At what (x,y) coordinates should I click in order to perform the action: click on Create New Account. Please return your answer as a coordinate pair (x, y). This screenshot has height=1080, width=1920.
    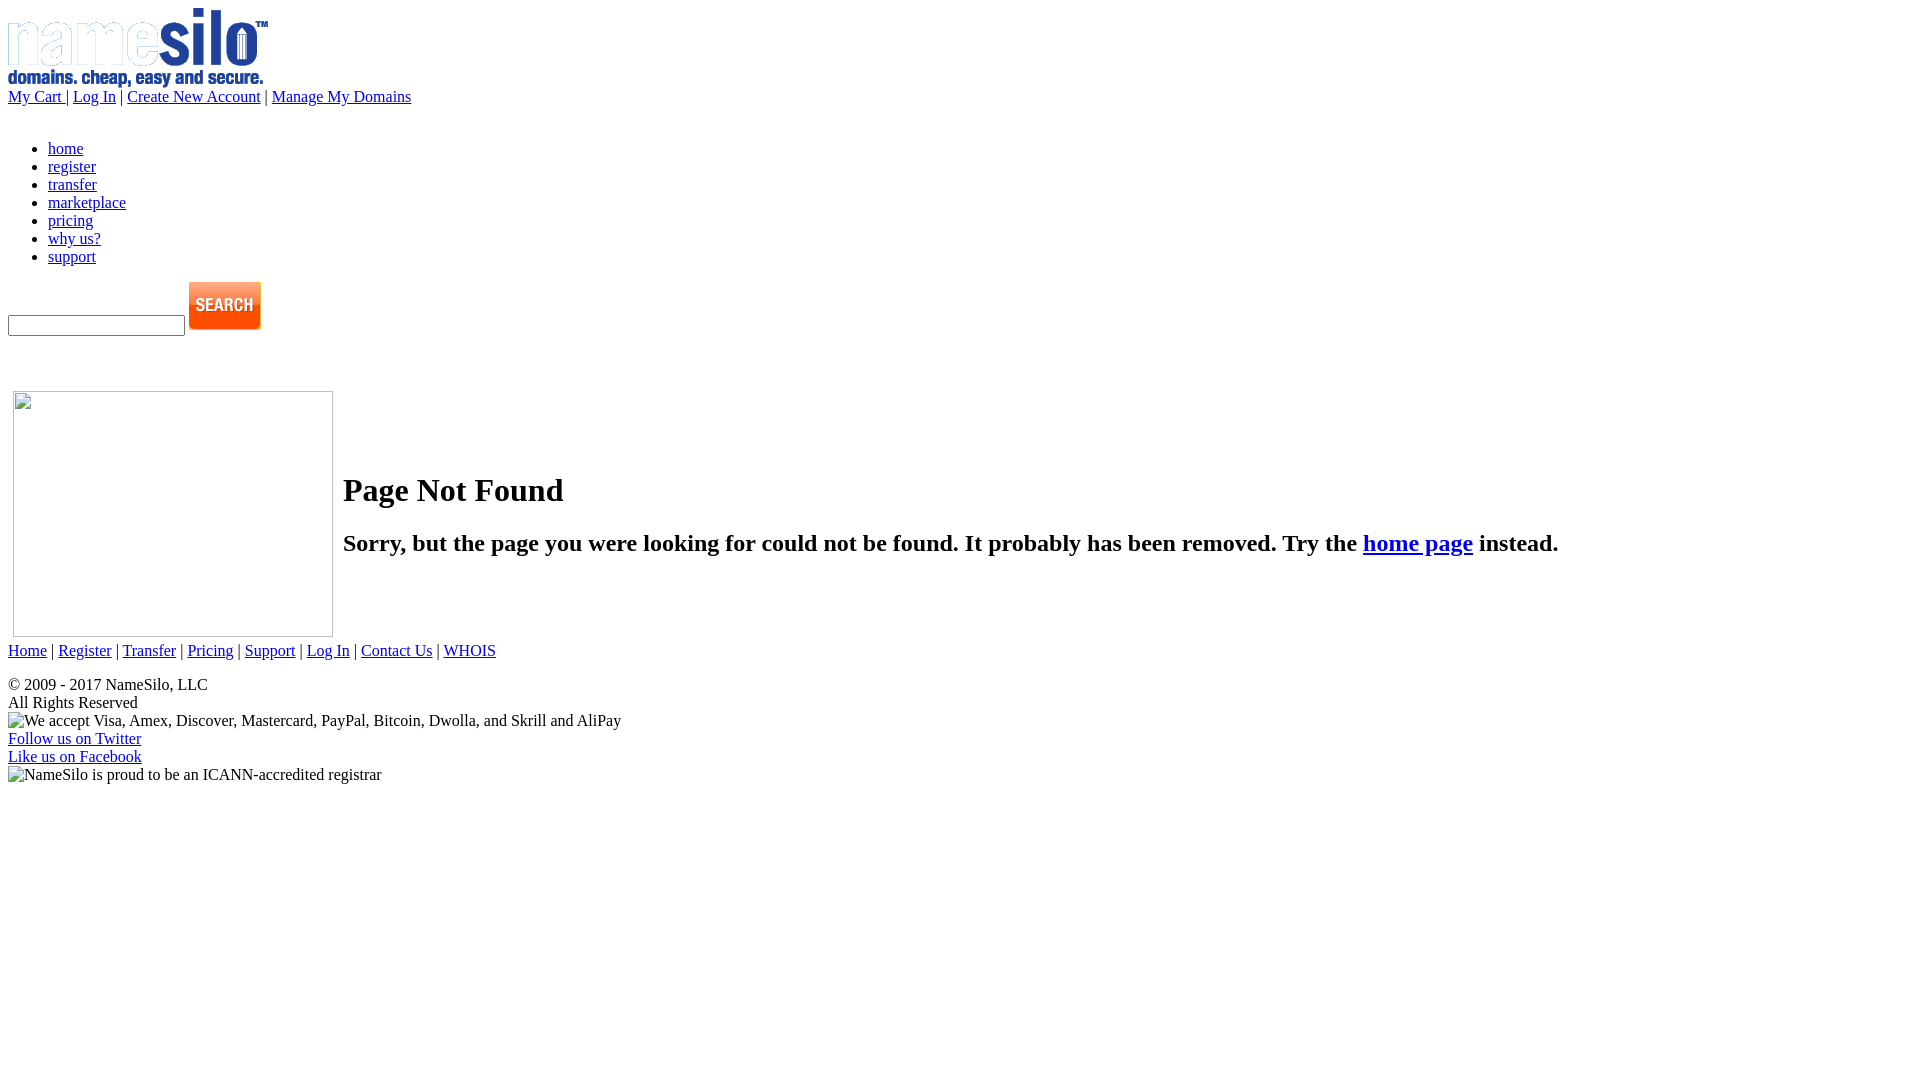
    Looking at the image, I should click on (194, 96).